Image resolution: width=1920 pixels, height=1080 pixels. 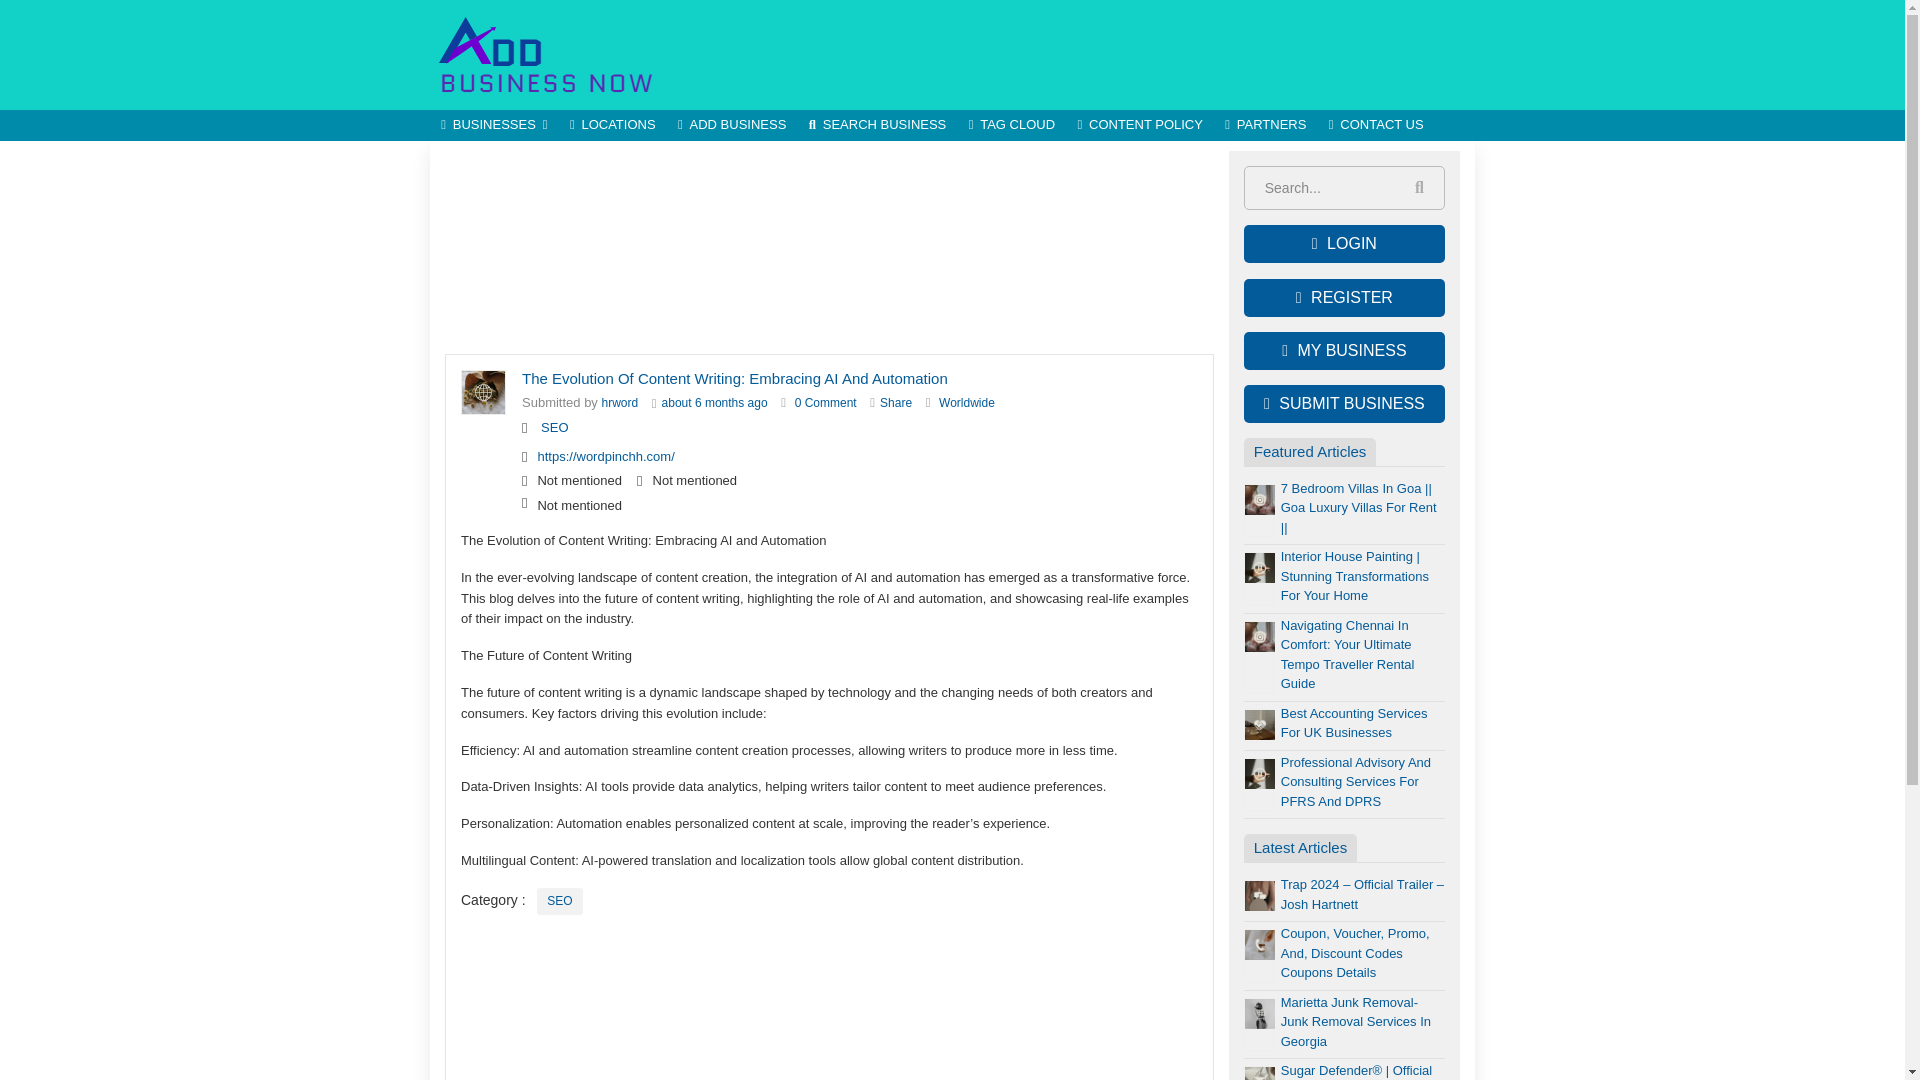 I want to click on hrword, so click(x=620, y=403).